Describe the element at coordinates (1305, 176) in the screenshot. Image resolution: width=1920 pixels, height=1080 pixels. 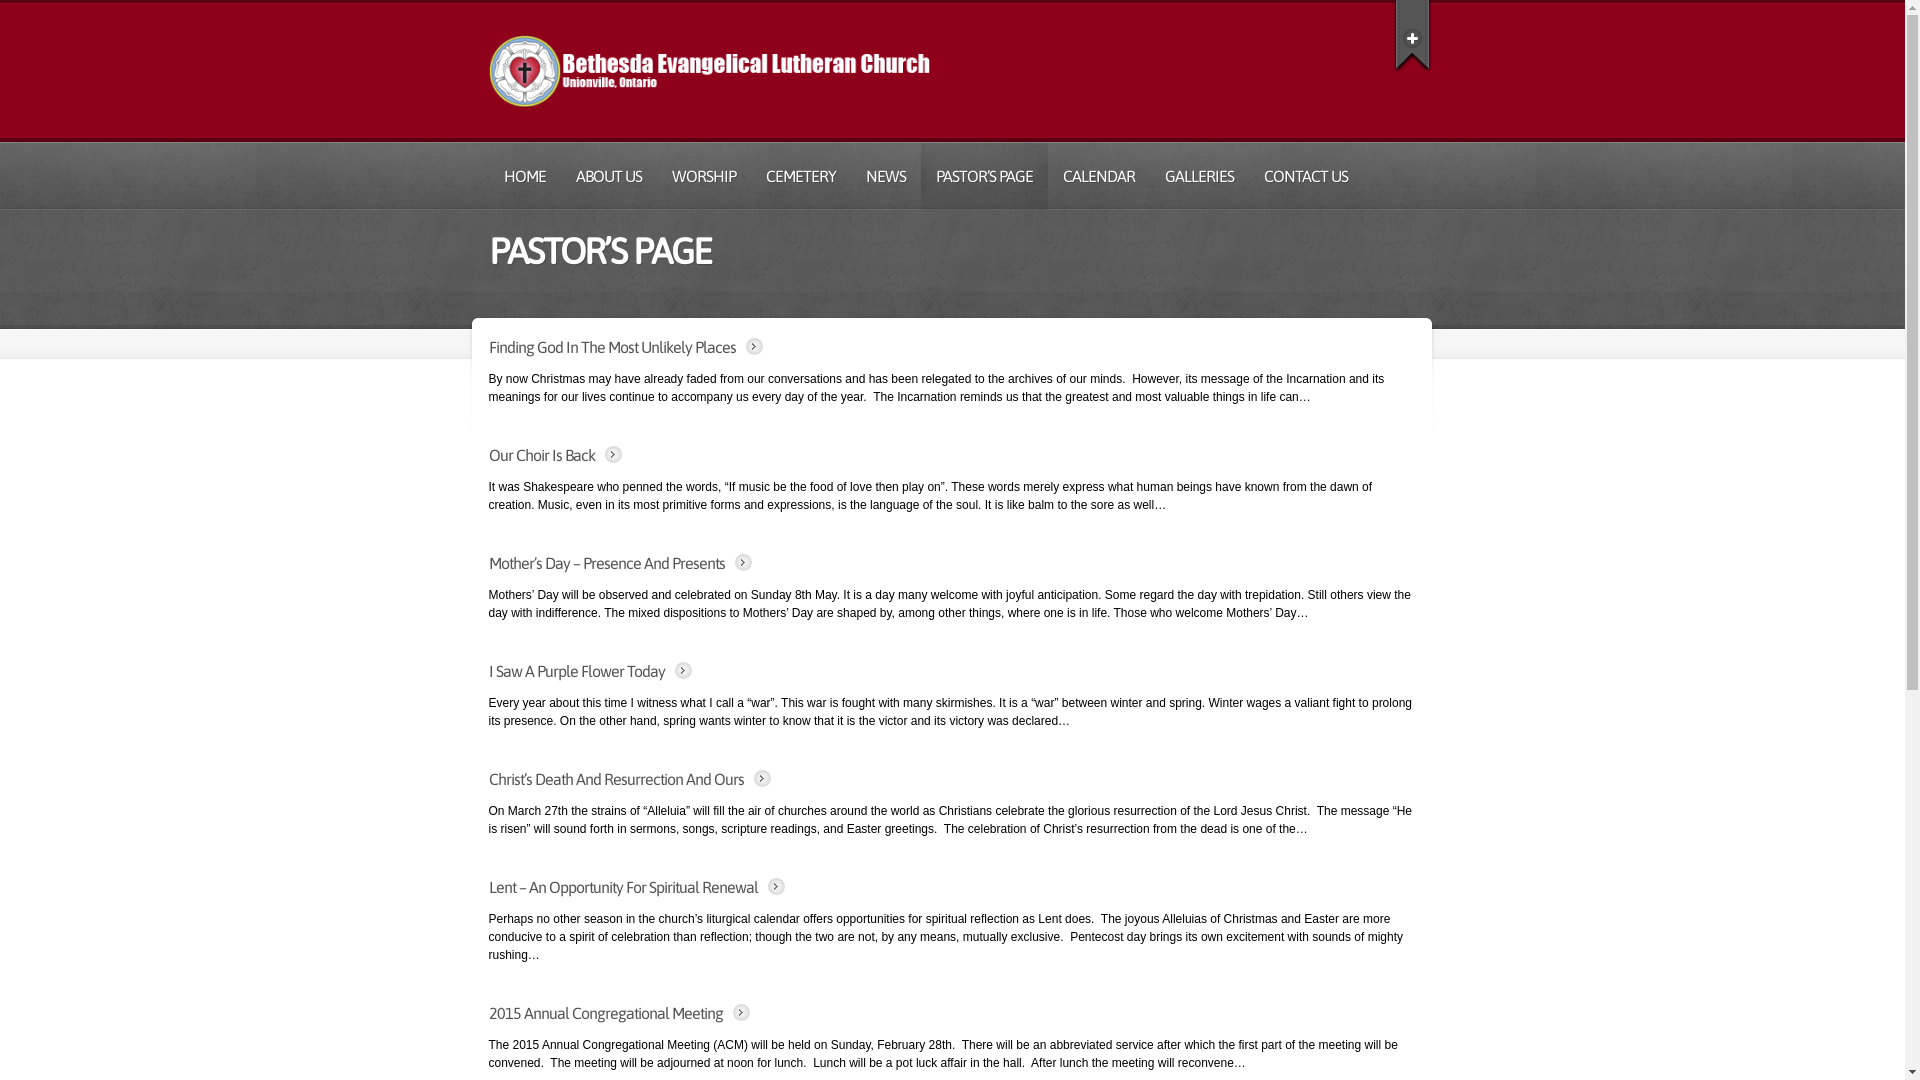
I see `CONTACT US` at that location.